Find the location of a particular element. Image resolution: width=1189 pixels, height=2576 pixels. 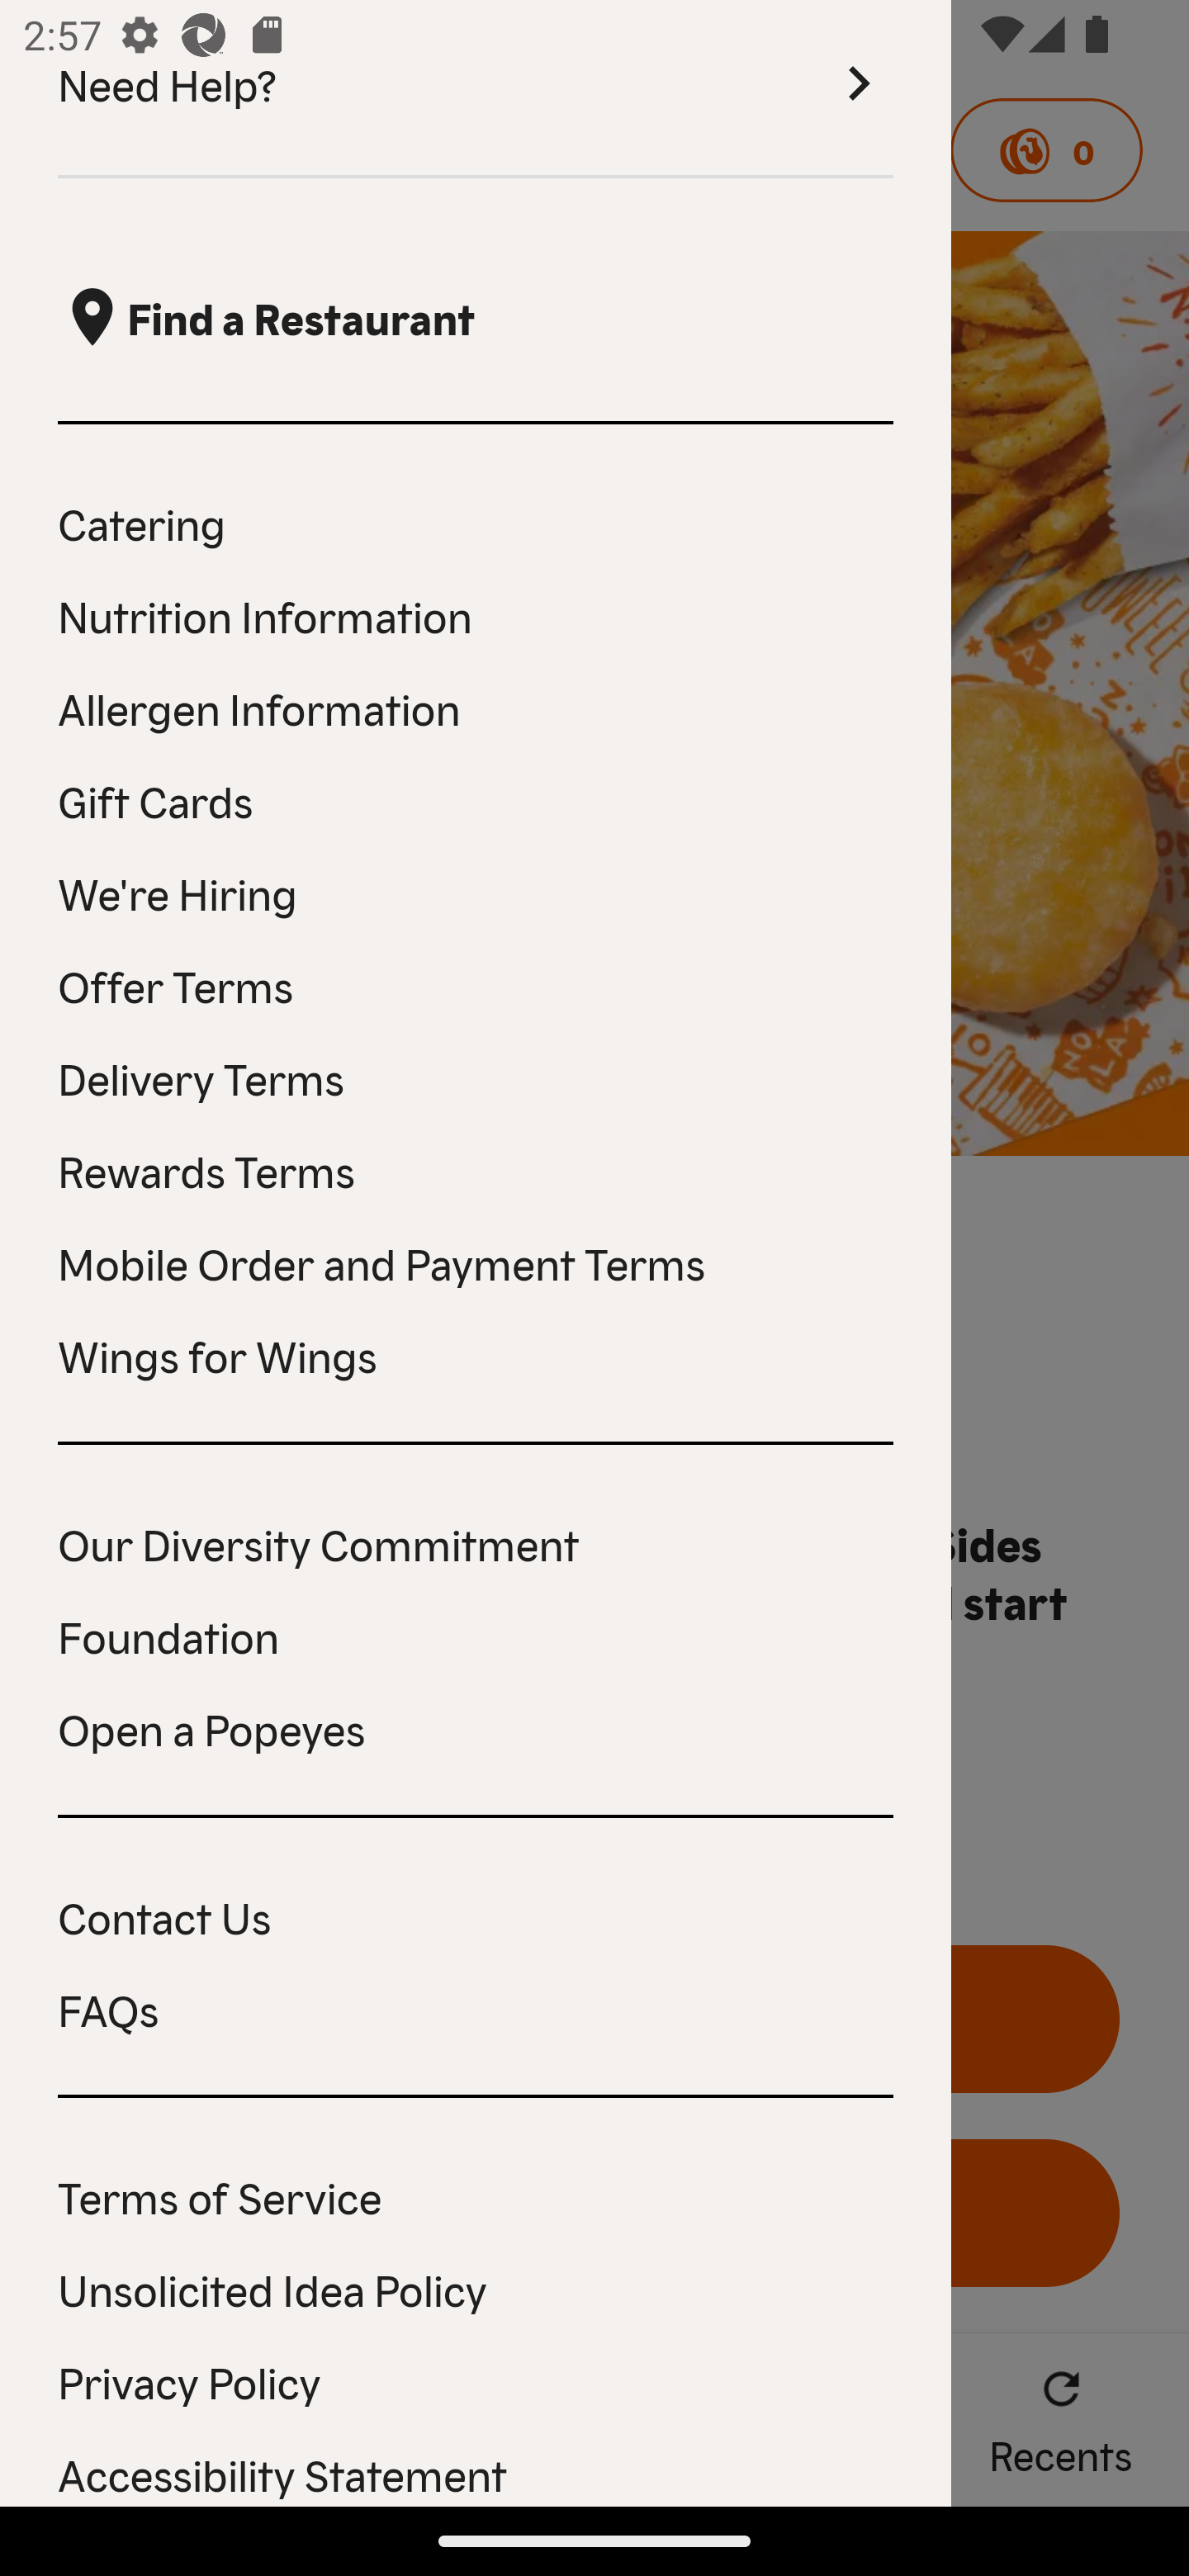

Contact Us is located at coordinates (476, 1915).